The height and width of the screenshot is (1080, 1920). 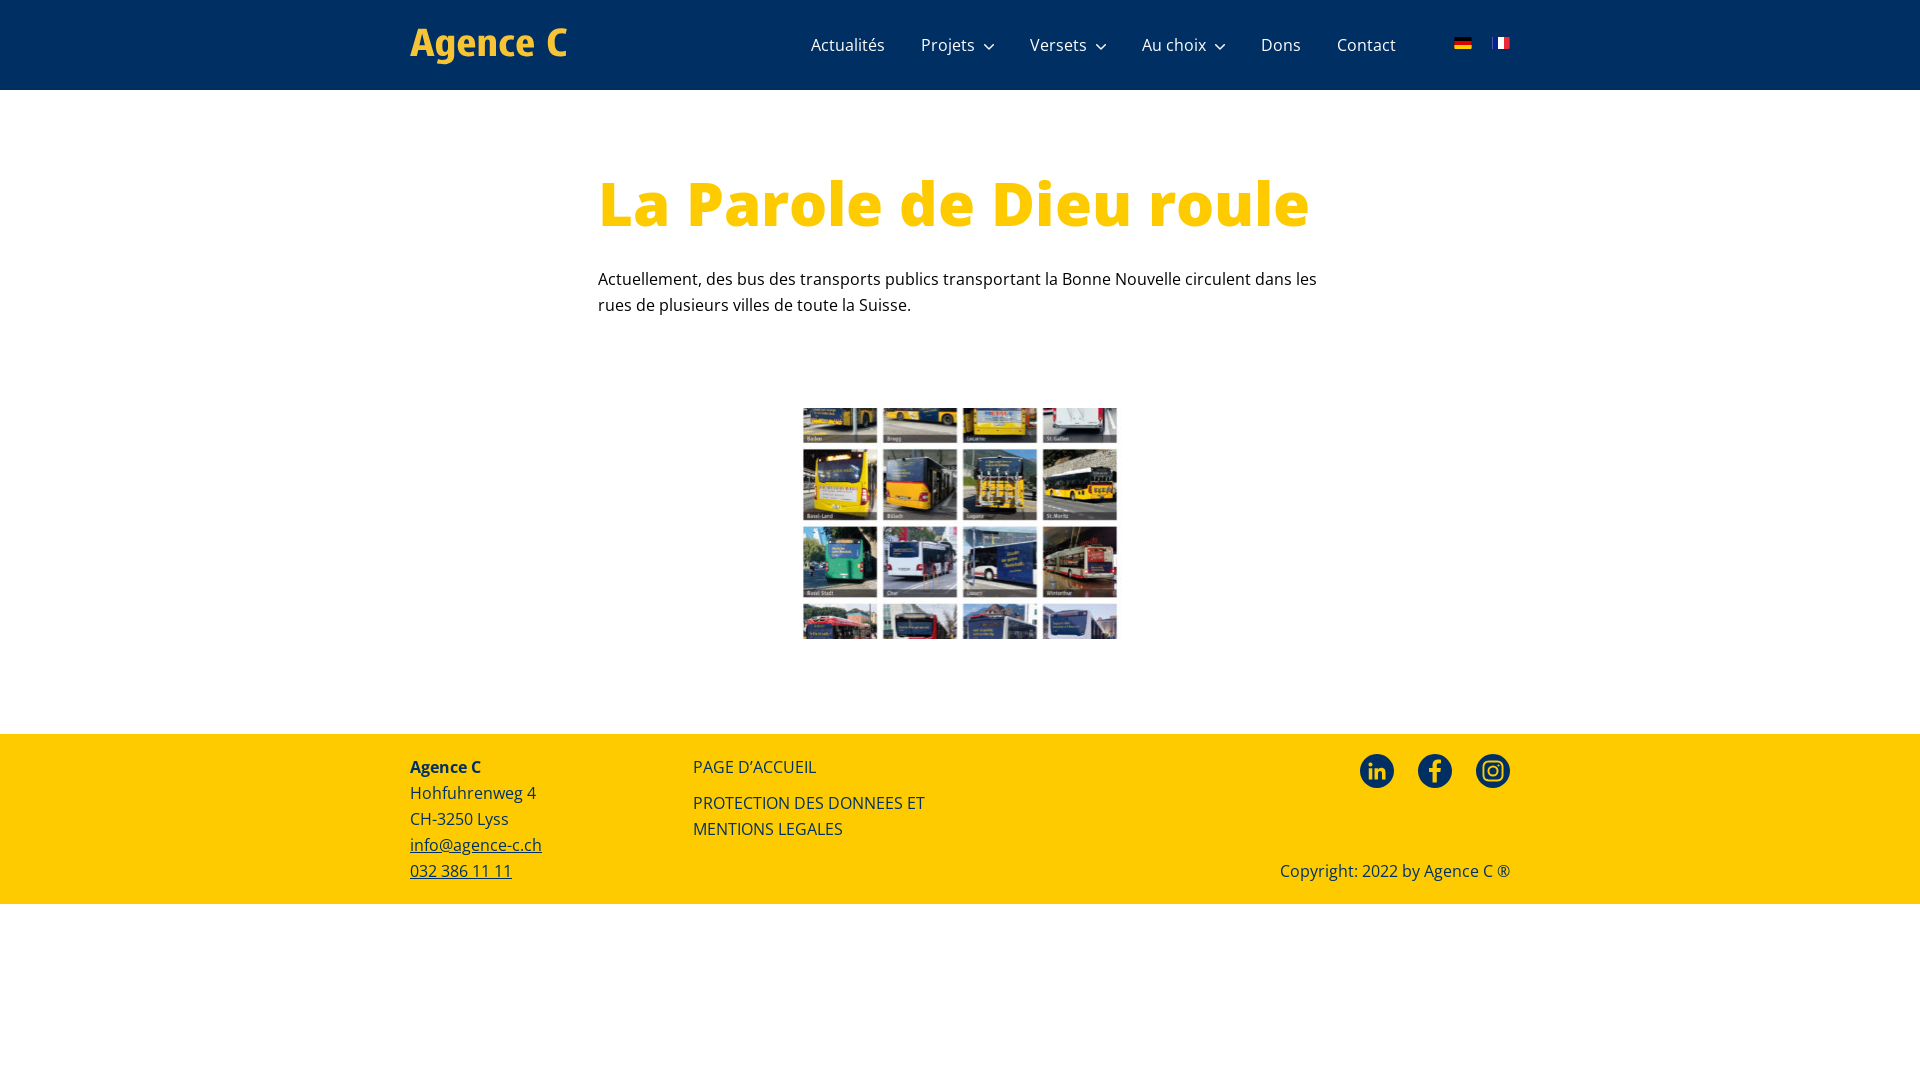 I want to click on 032 386 11 11, so click(x=461, y=871).